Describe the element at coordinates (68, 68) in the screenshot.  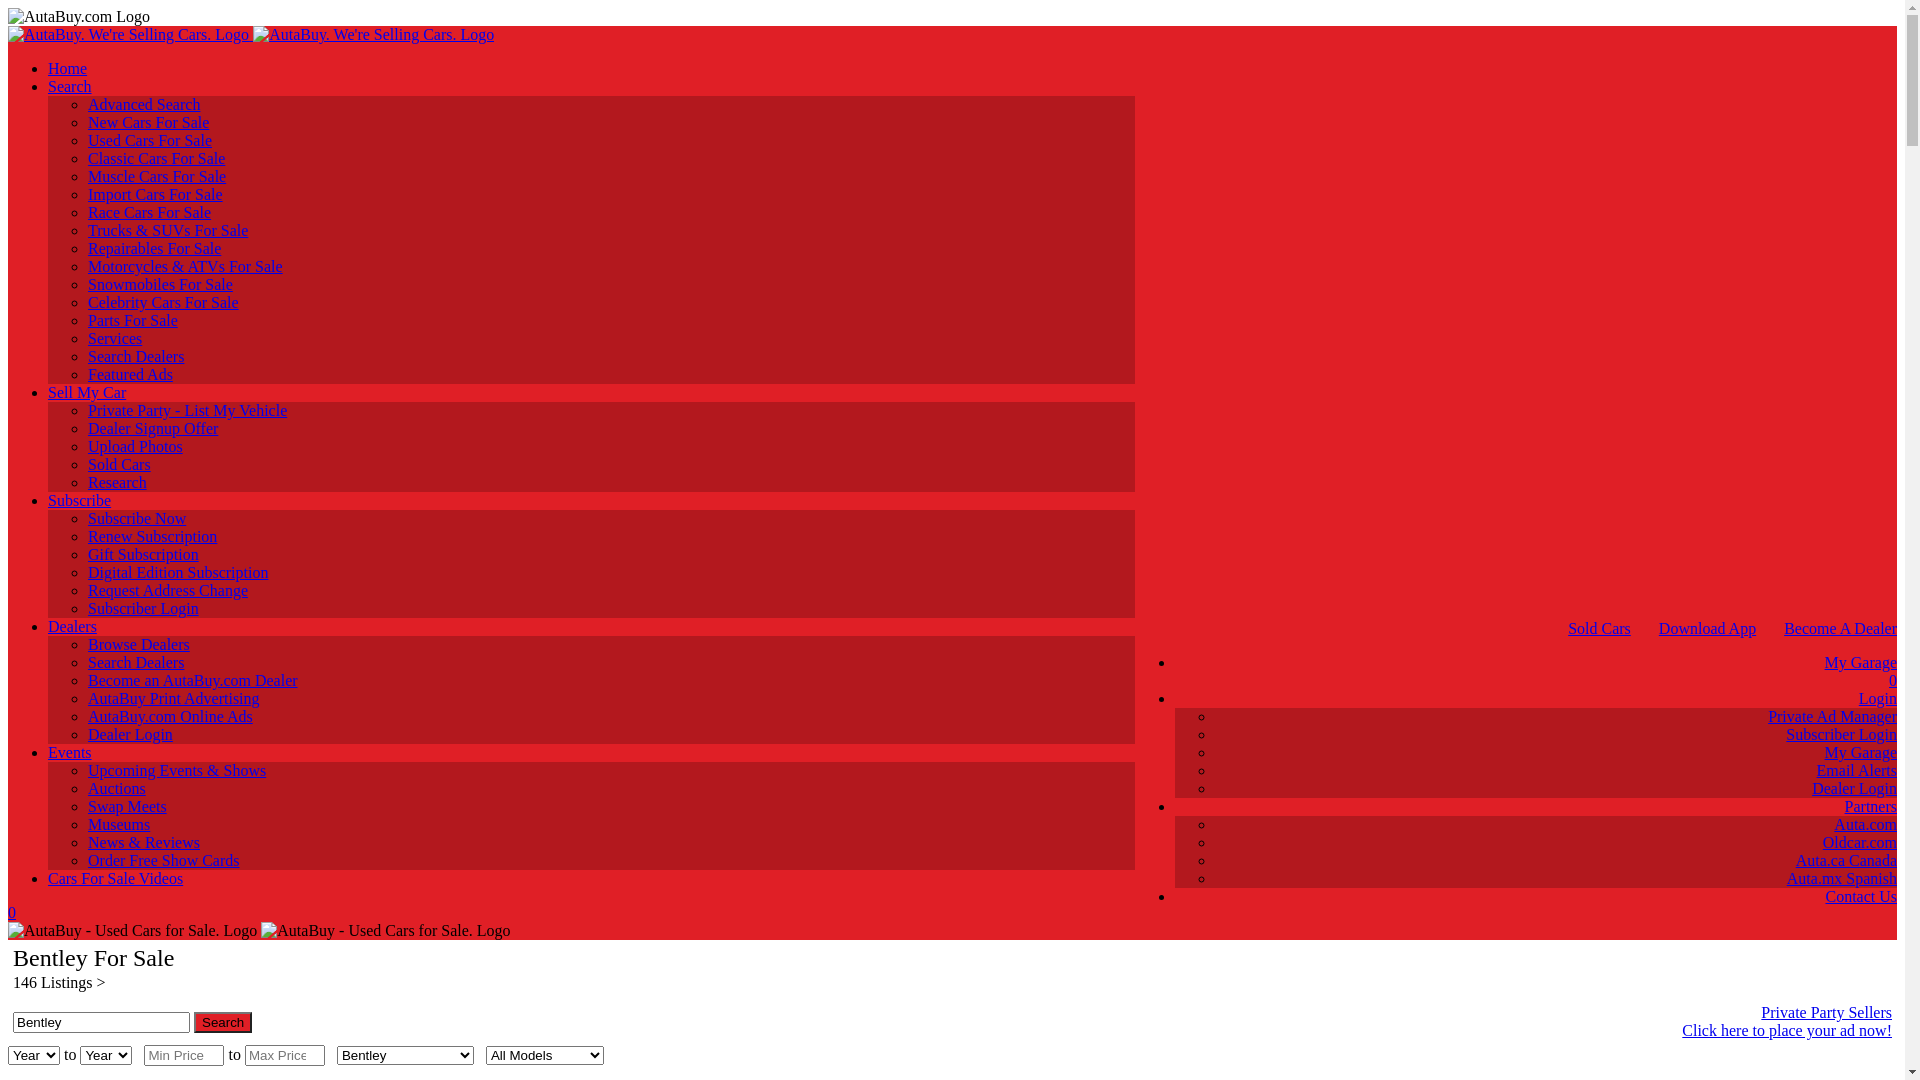
I see `Home` at that location.